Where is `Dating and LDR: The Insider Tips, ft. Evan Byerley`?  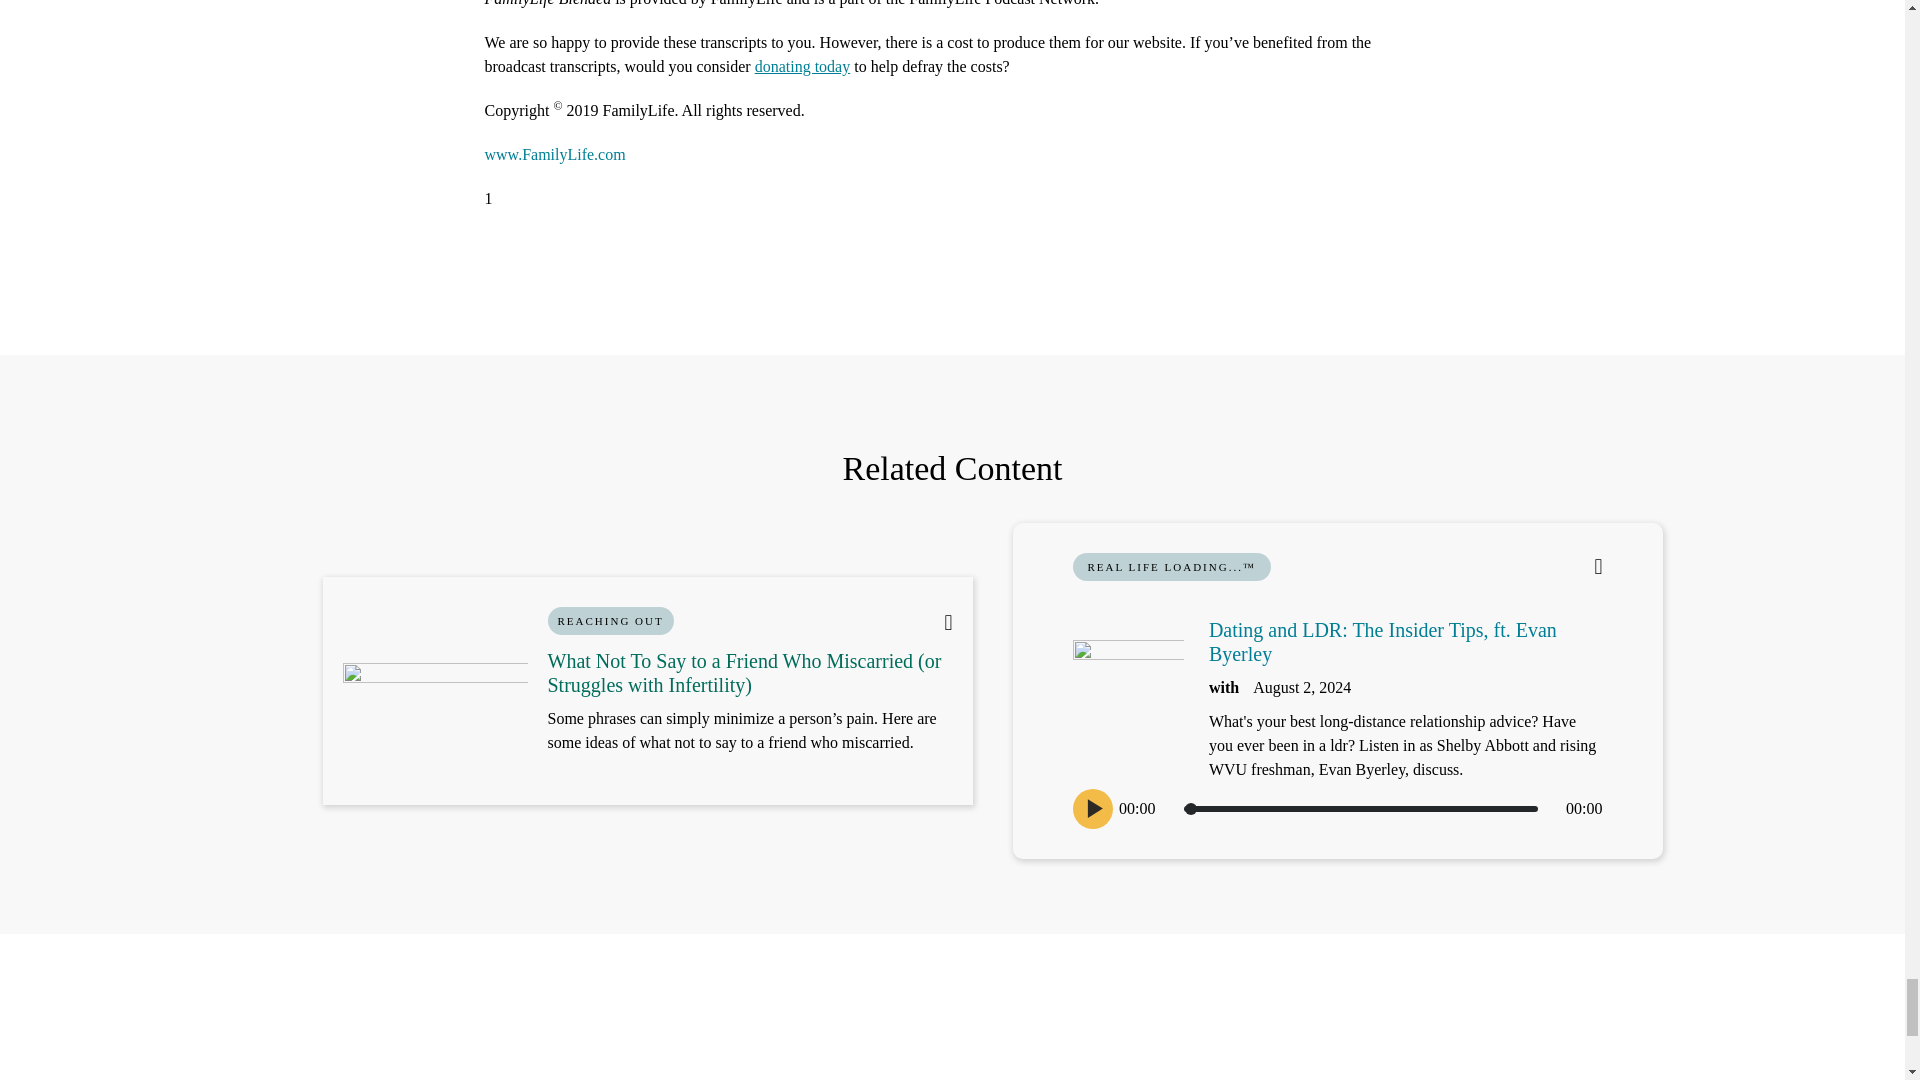 Dating and LDR: The Insider Tips, ft. Evan Byerley is located at coordinates (1383, 642).